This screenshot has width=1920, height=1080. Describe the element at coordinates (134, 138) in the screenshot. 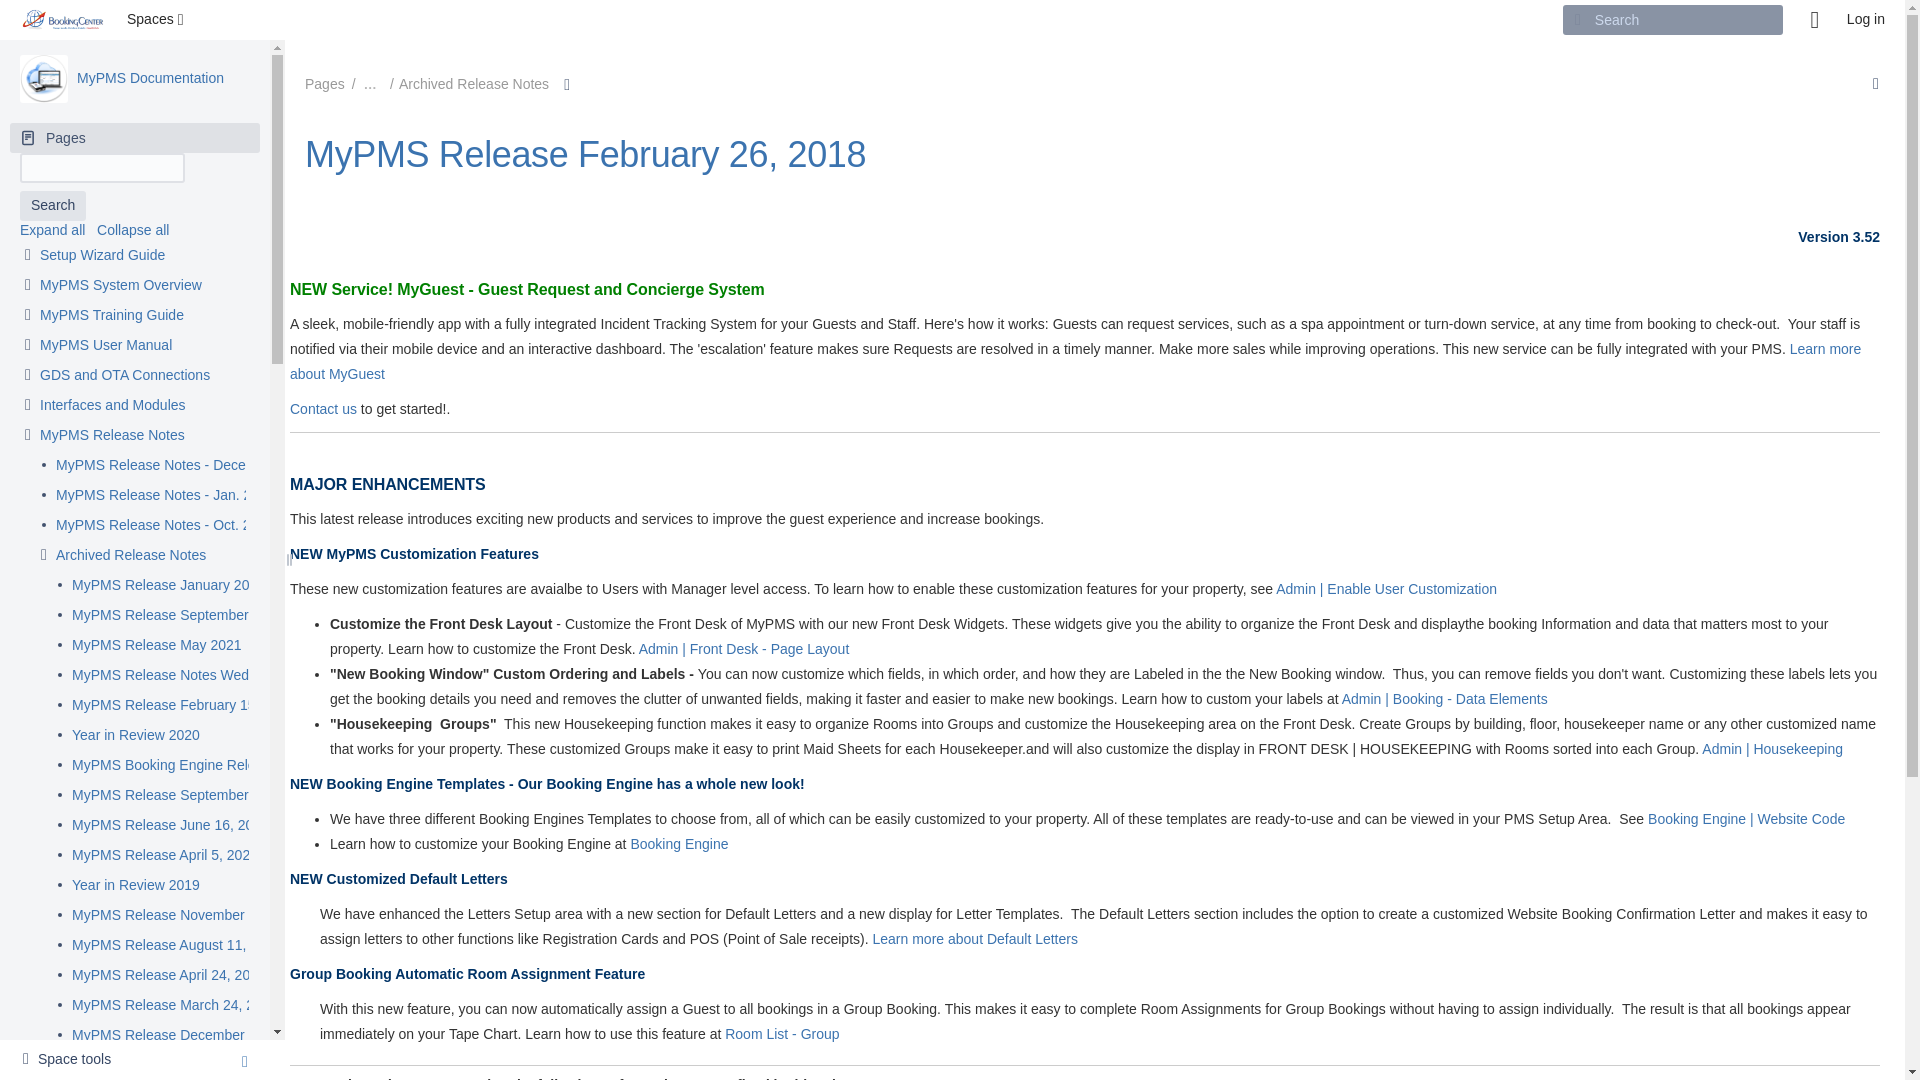

I see `Pages` at that location.